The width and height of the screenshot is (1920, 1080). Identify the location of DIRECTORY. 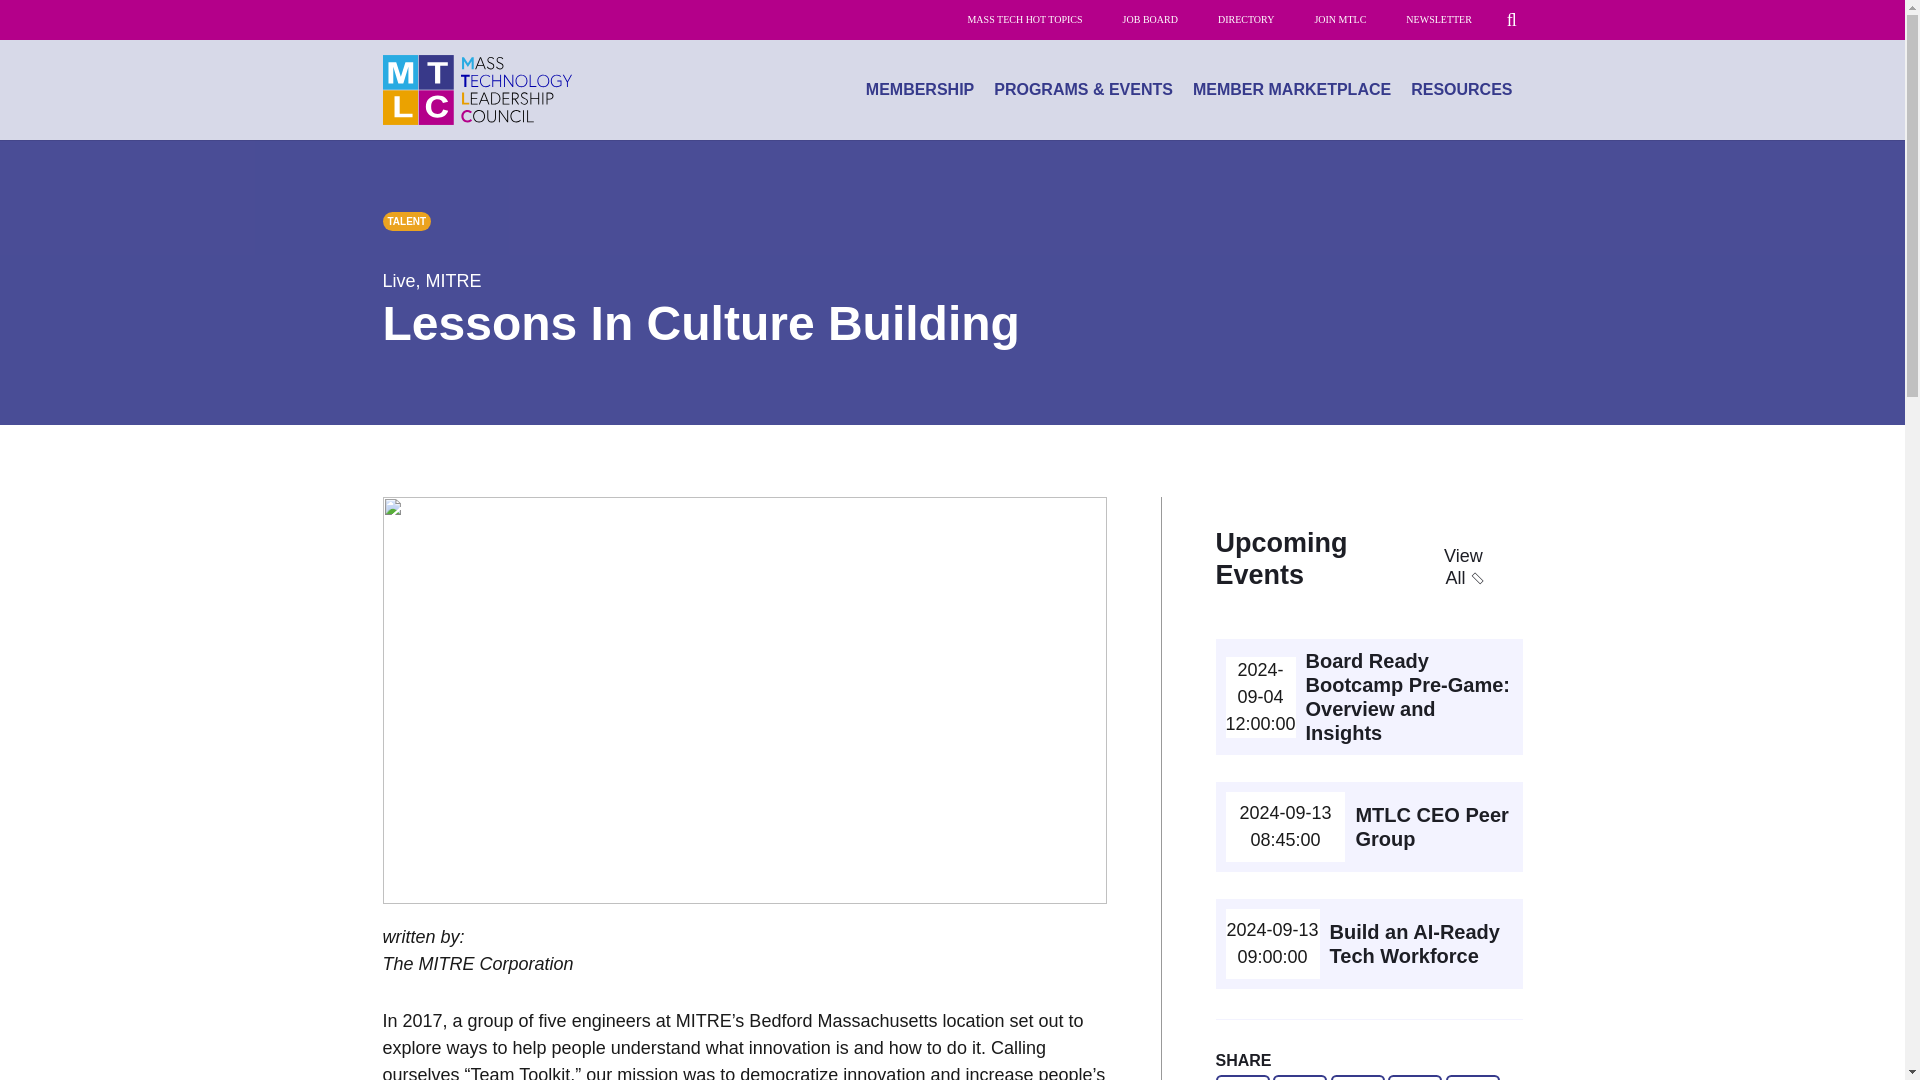
(1246, 20).